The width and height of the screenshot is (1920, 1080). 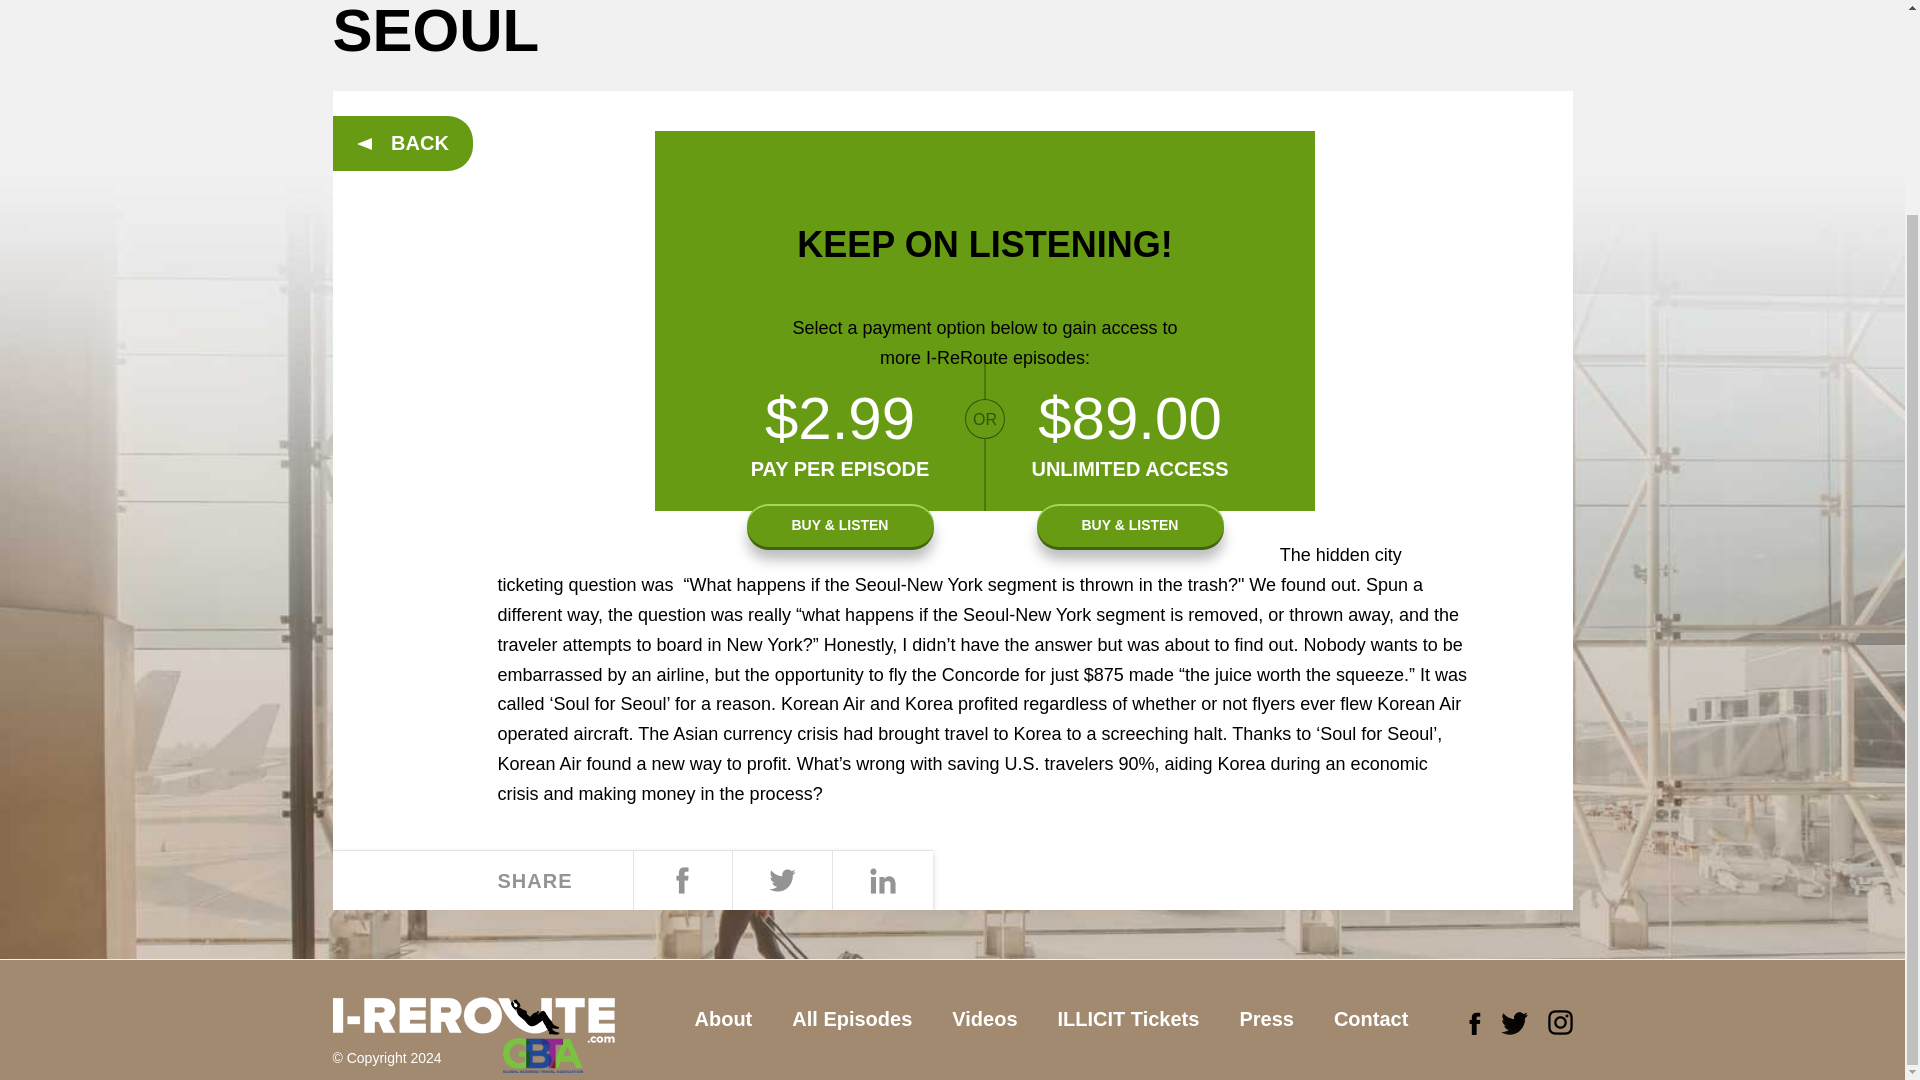 What do you see at coordinates (1370, 1019) in the screenshot?
I see `Contact` at bounding box center [1370, 1019].